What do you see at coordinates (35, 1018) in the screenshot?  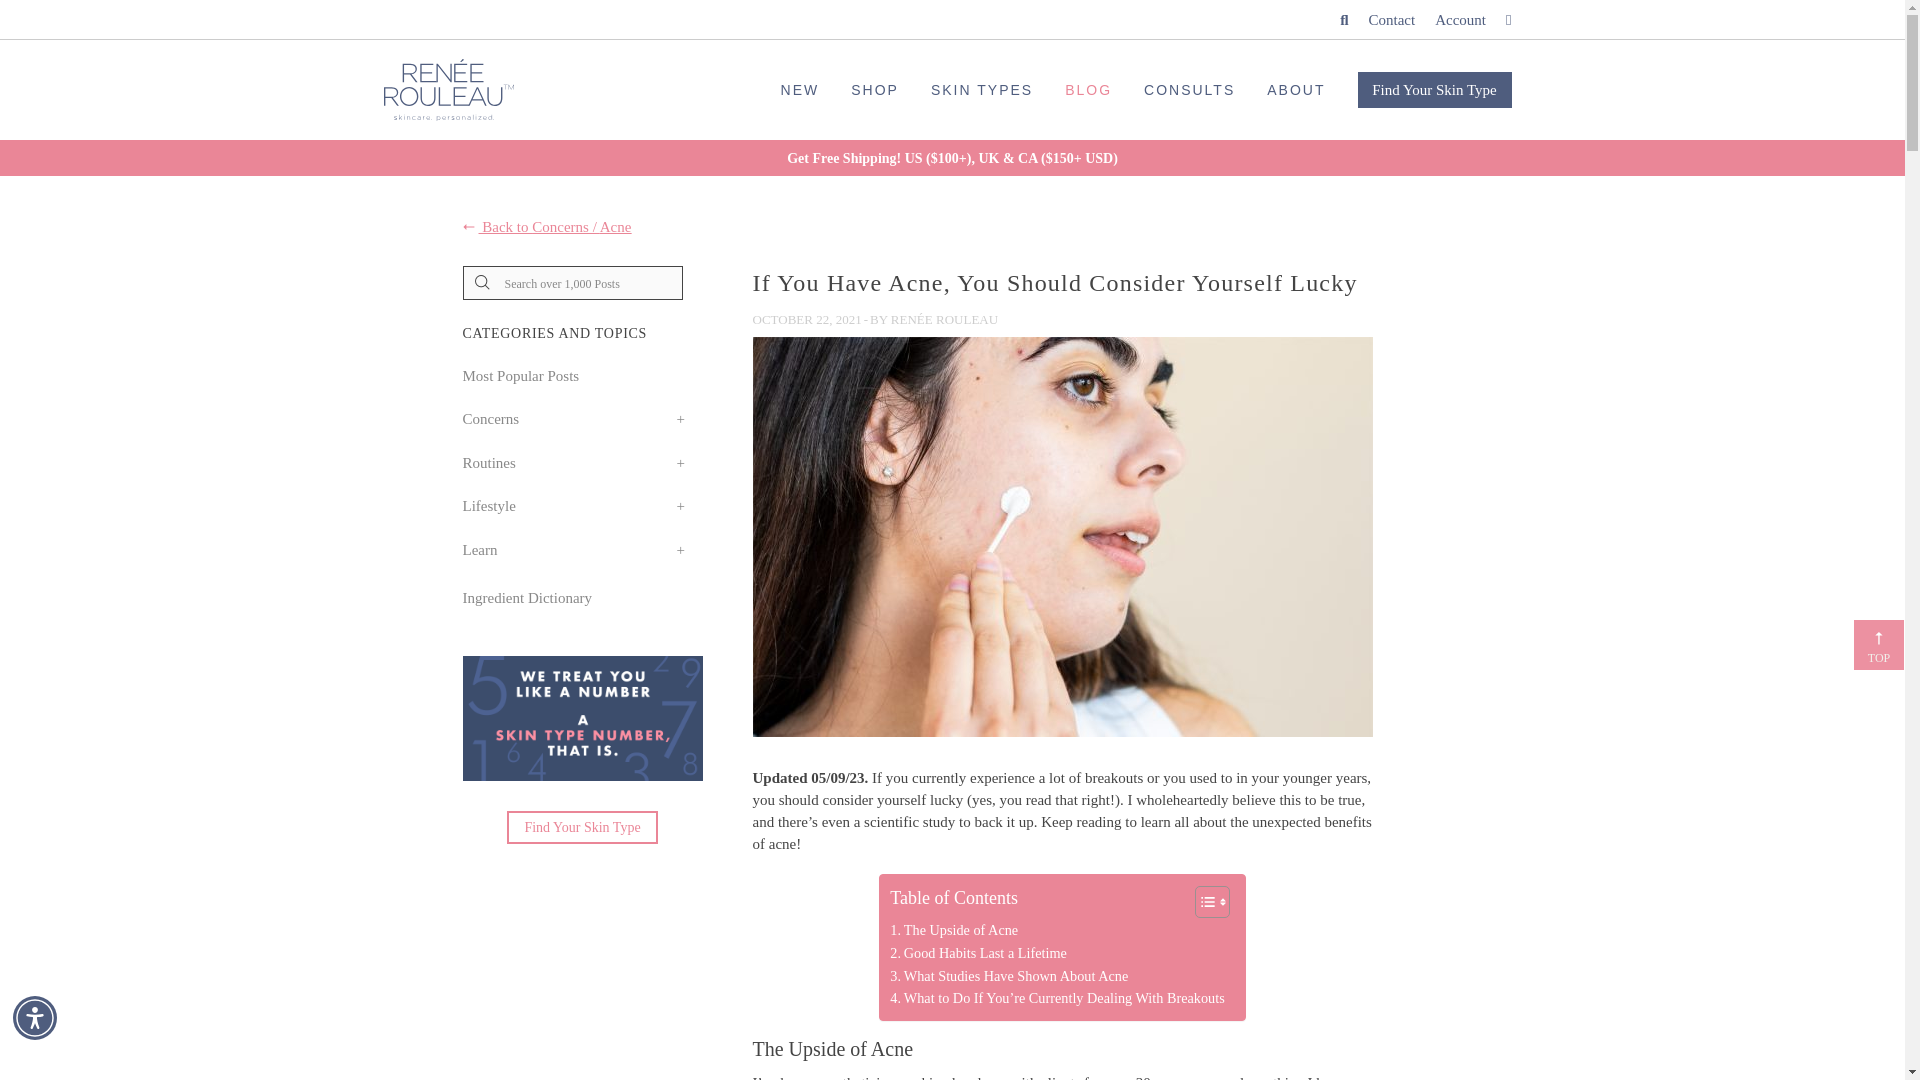 I see `Accessibility Menu` at bounding box center [35, 1018].